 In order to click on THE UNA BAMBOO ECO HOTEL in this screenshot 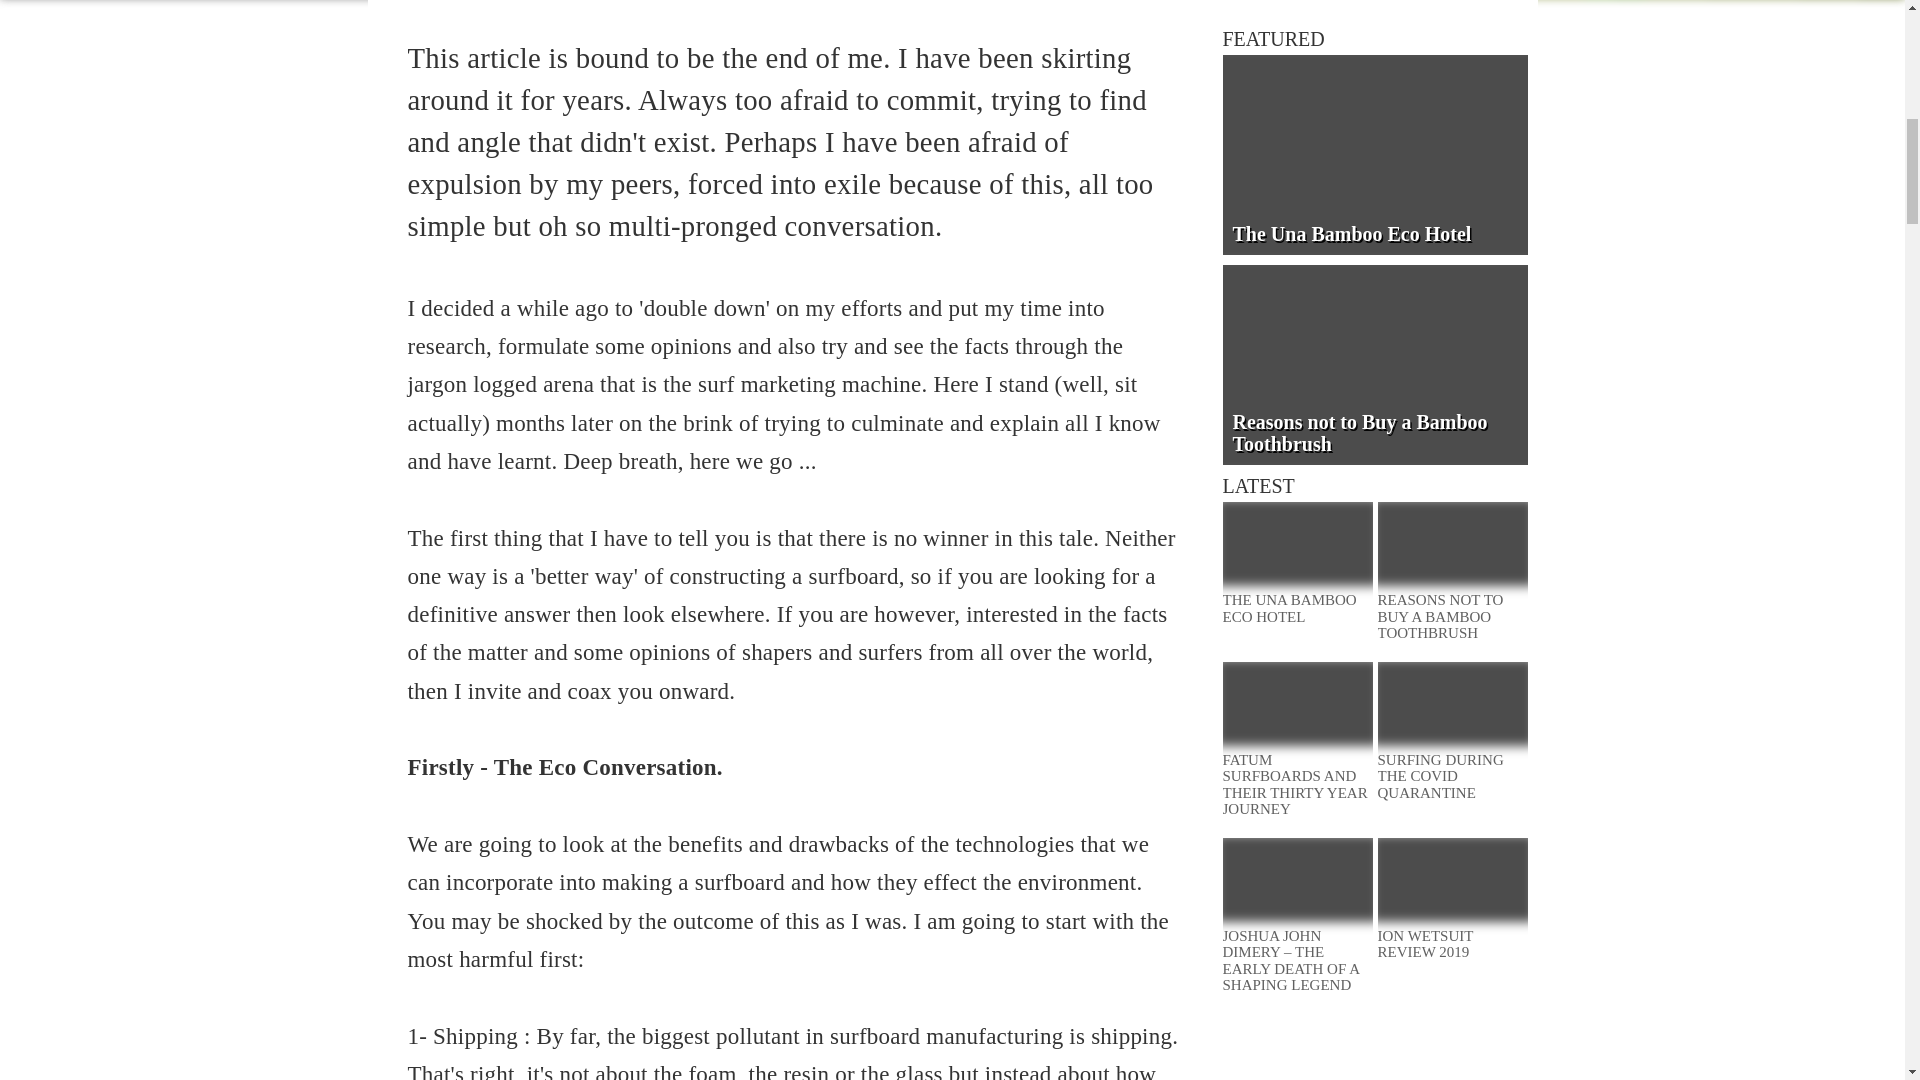, I will do `click(1296, 608)`.